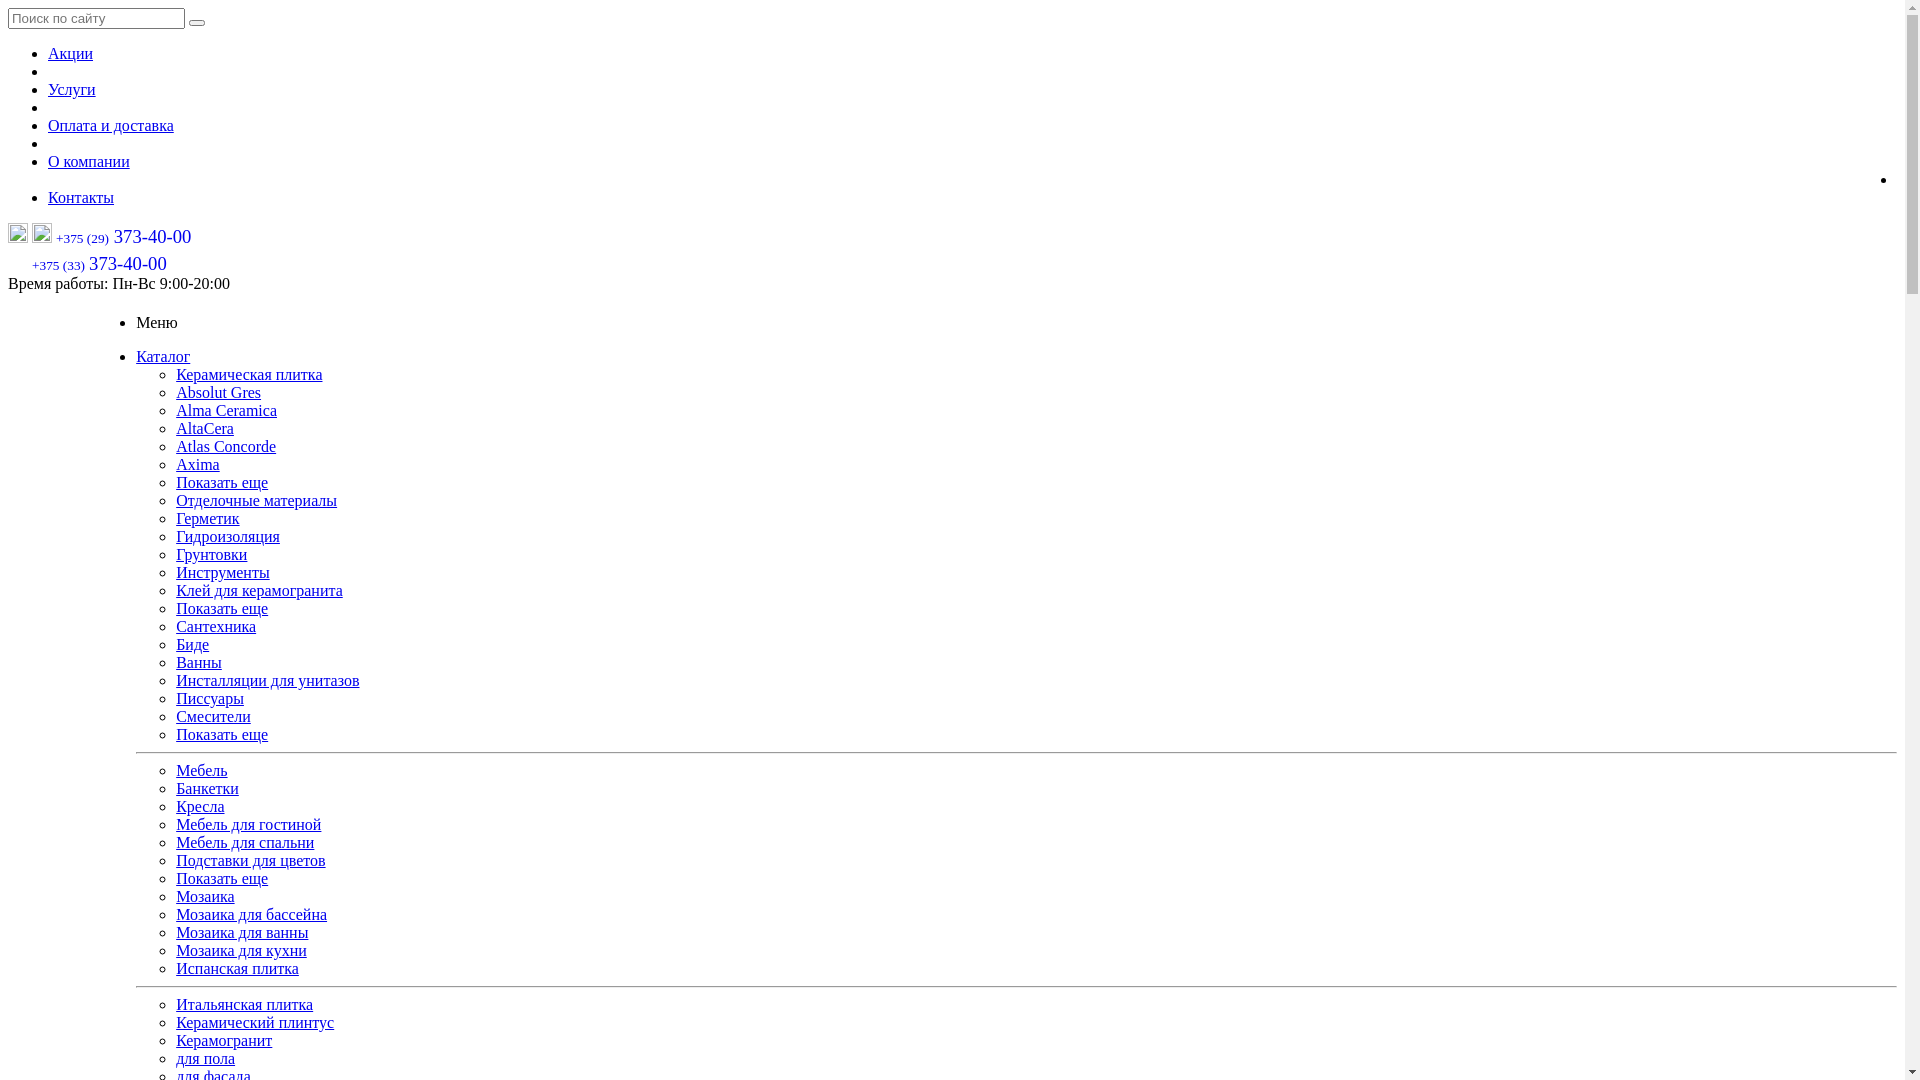  Describe the element at coordinates (205, 428) in the screenshot. I see `AltaCera` at that location.